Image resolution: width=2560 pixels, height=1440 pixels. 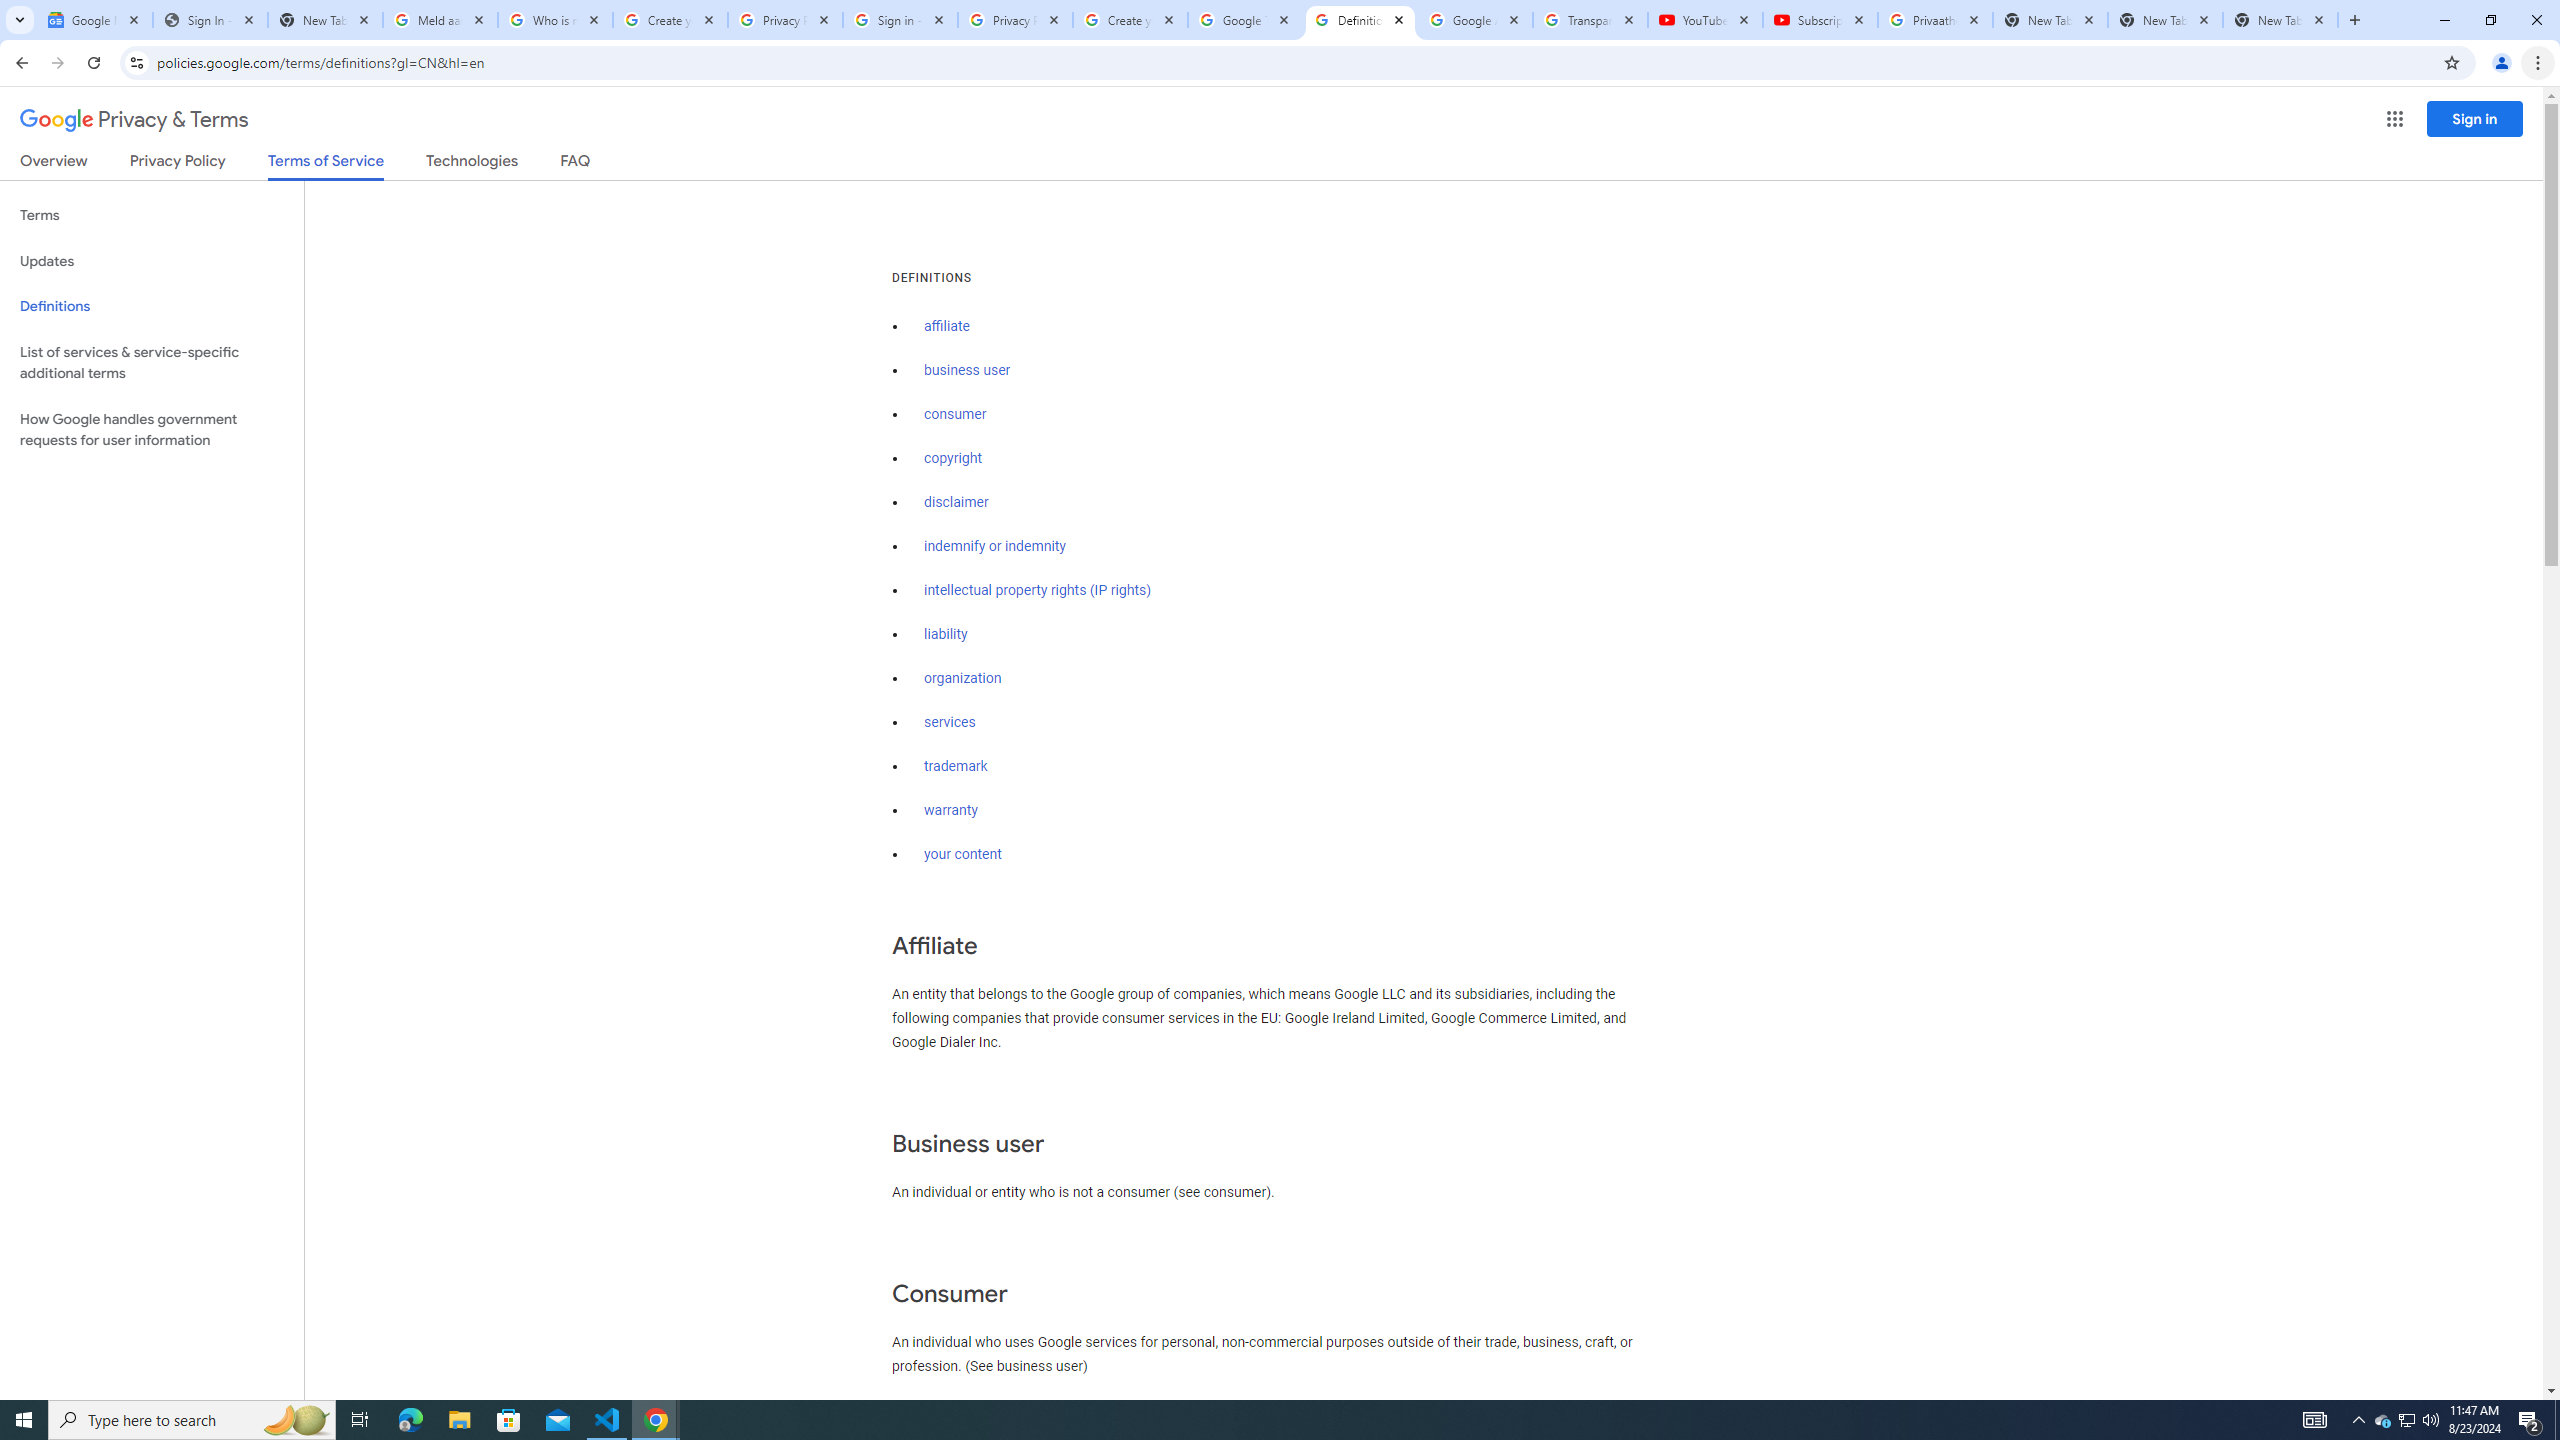 What do you see at coordinates (956, 502) in the screenshot?
I see `disclaimer` at bounding box center [956, 502].